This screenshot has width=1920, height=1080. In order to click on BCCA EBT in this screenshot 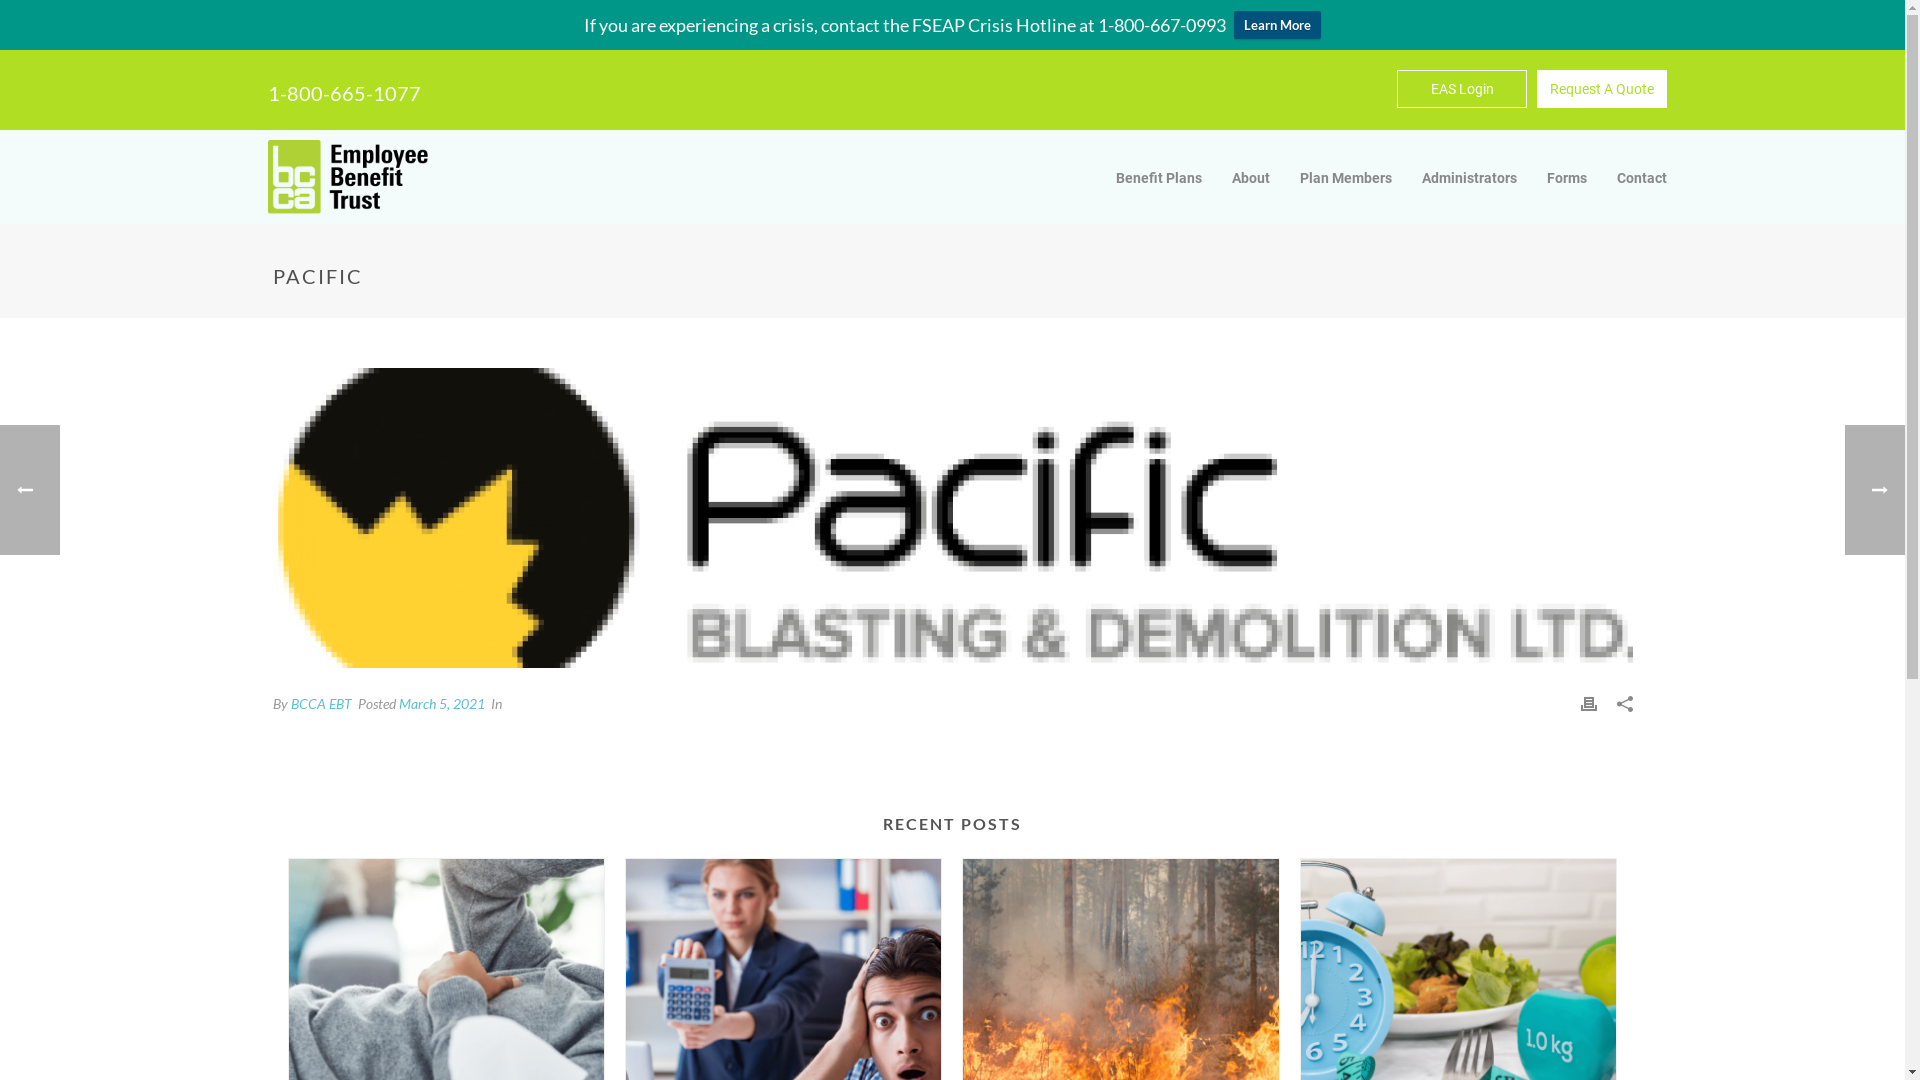, I will do `click(320, 704)`.